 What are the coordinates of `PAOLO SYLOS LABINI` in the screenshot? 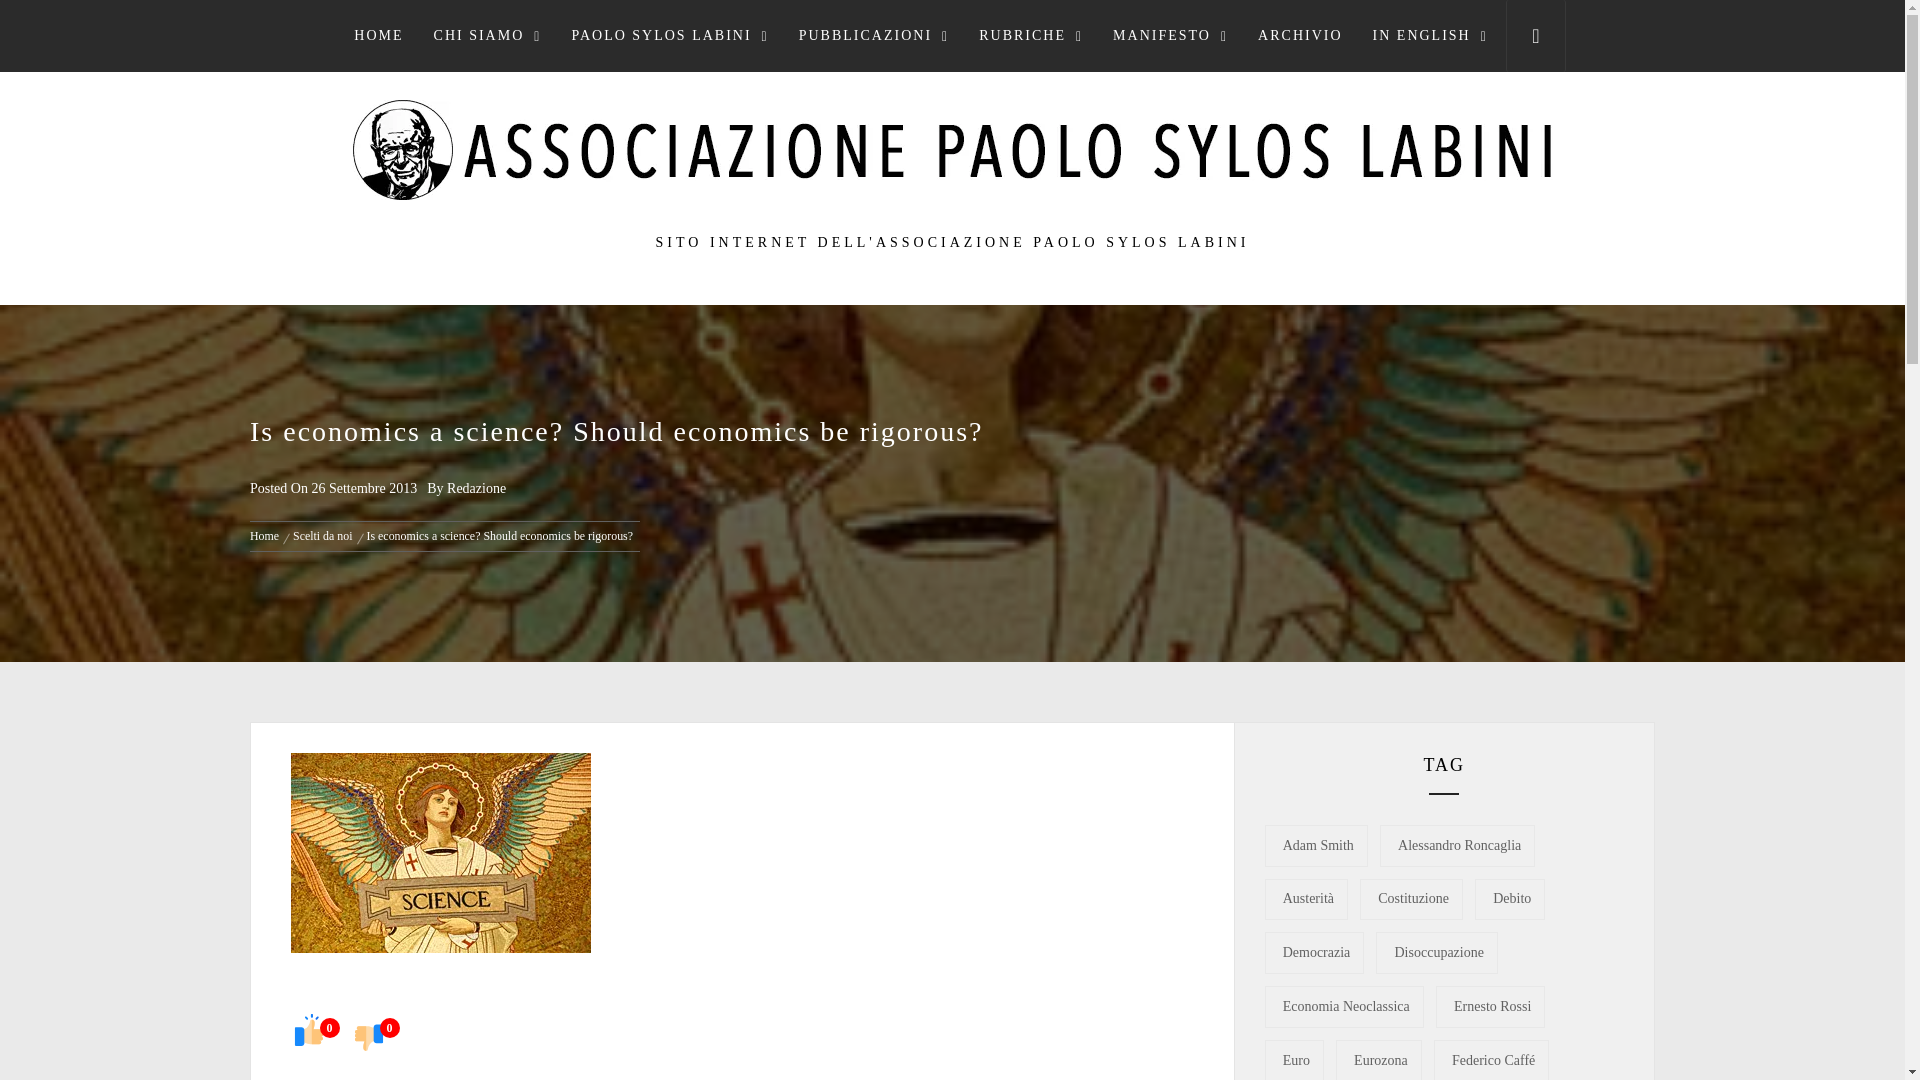 It's located at (670, 36).